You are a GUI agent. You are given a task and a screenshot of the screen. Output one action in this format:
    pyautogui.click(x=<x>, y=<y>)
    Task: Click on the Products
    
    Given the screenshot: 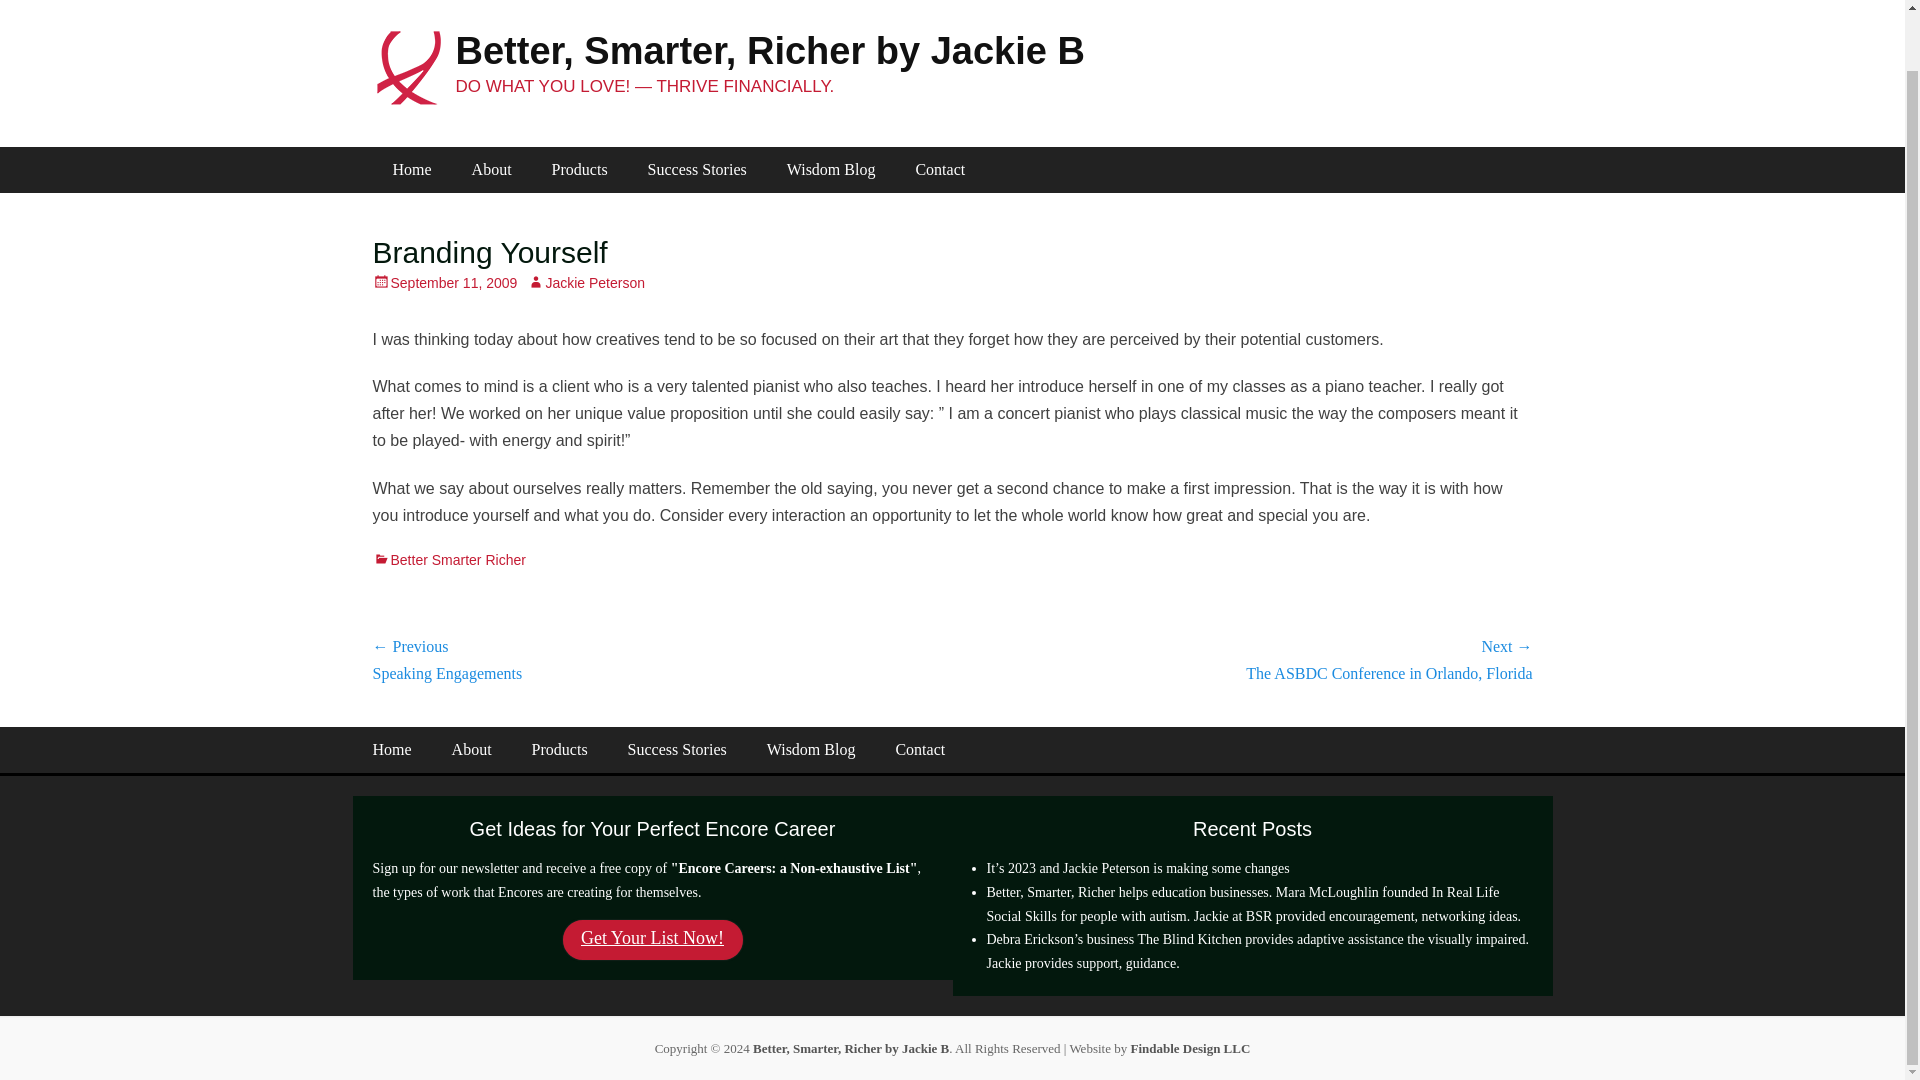 What is the action you would take?
    pyautogui.click(x=579, y=170)
    